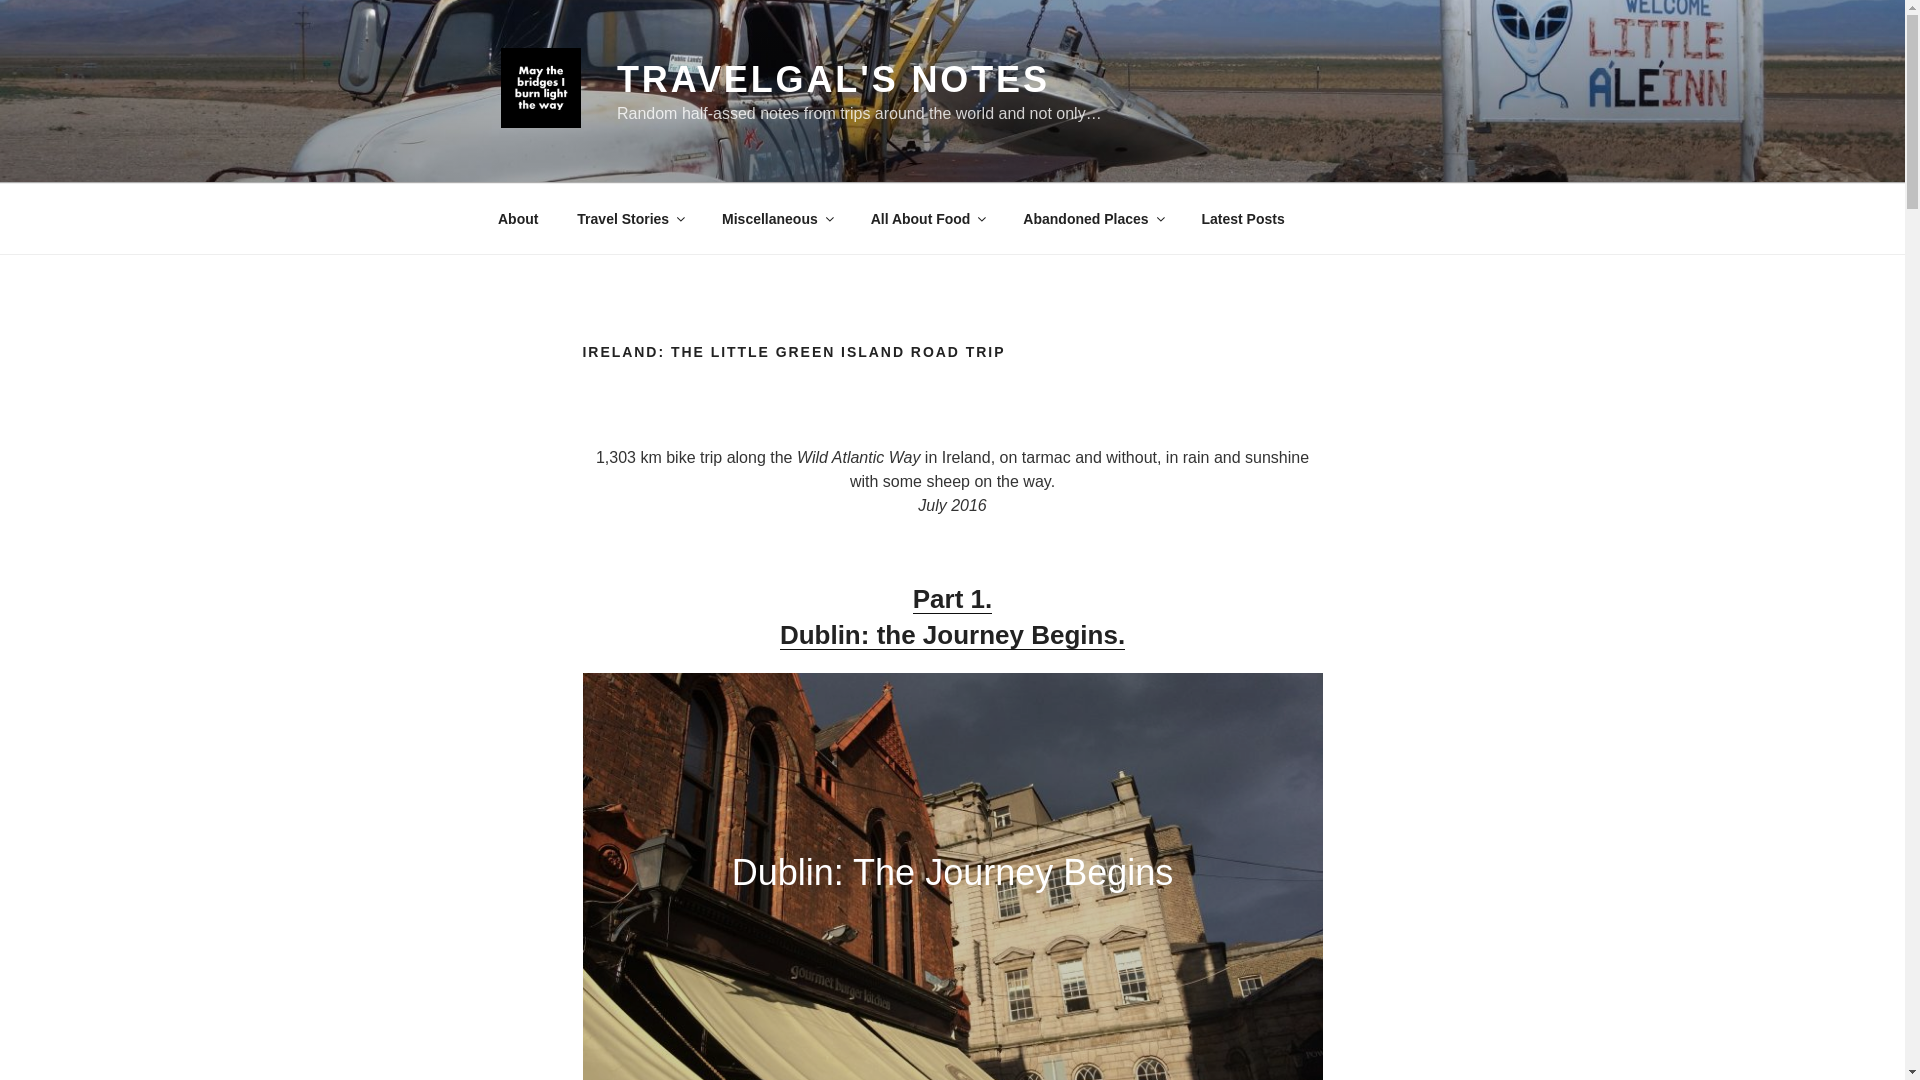 The image size is (1920, 1080). What do you see at coordinates (952, 617) in the screenshot?
I see `About` at bounding box center [952, 617].